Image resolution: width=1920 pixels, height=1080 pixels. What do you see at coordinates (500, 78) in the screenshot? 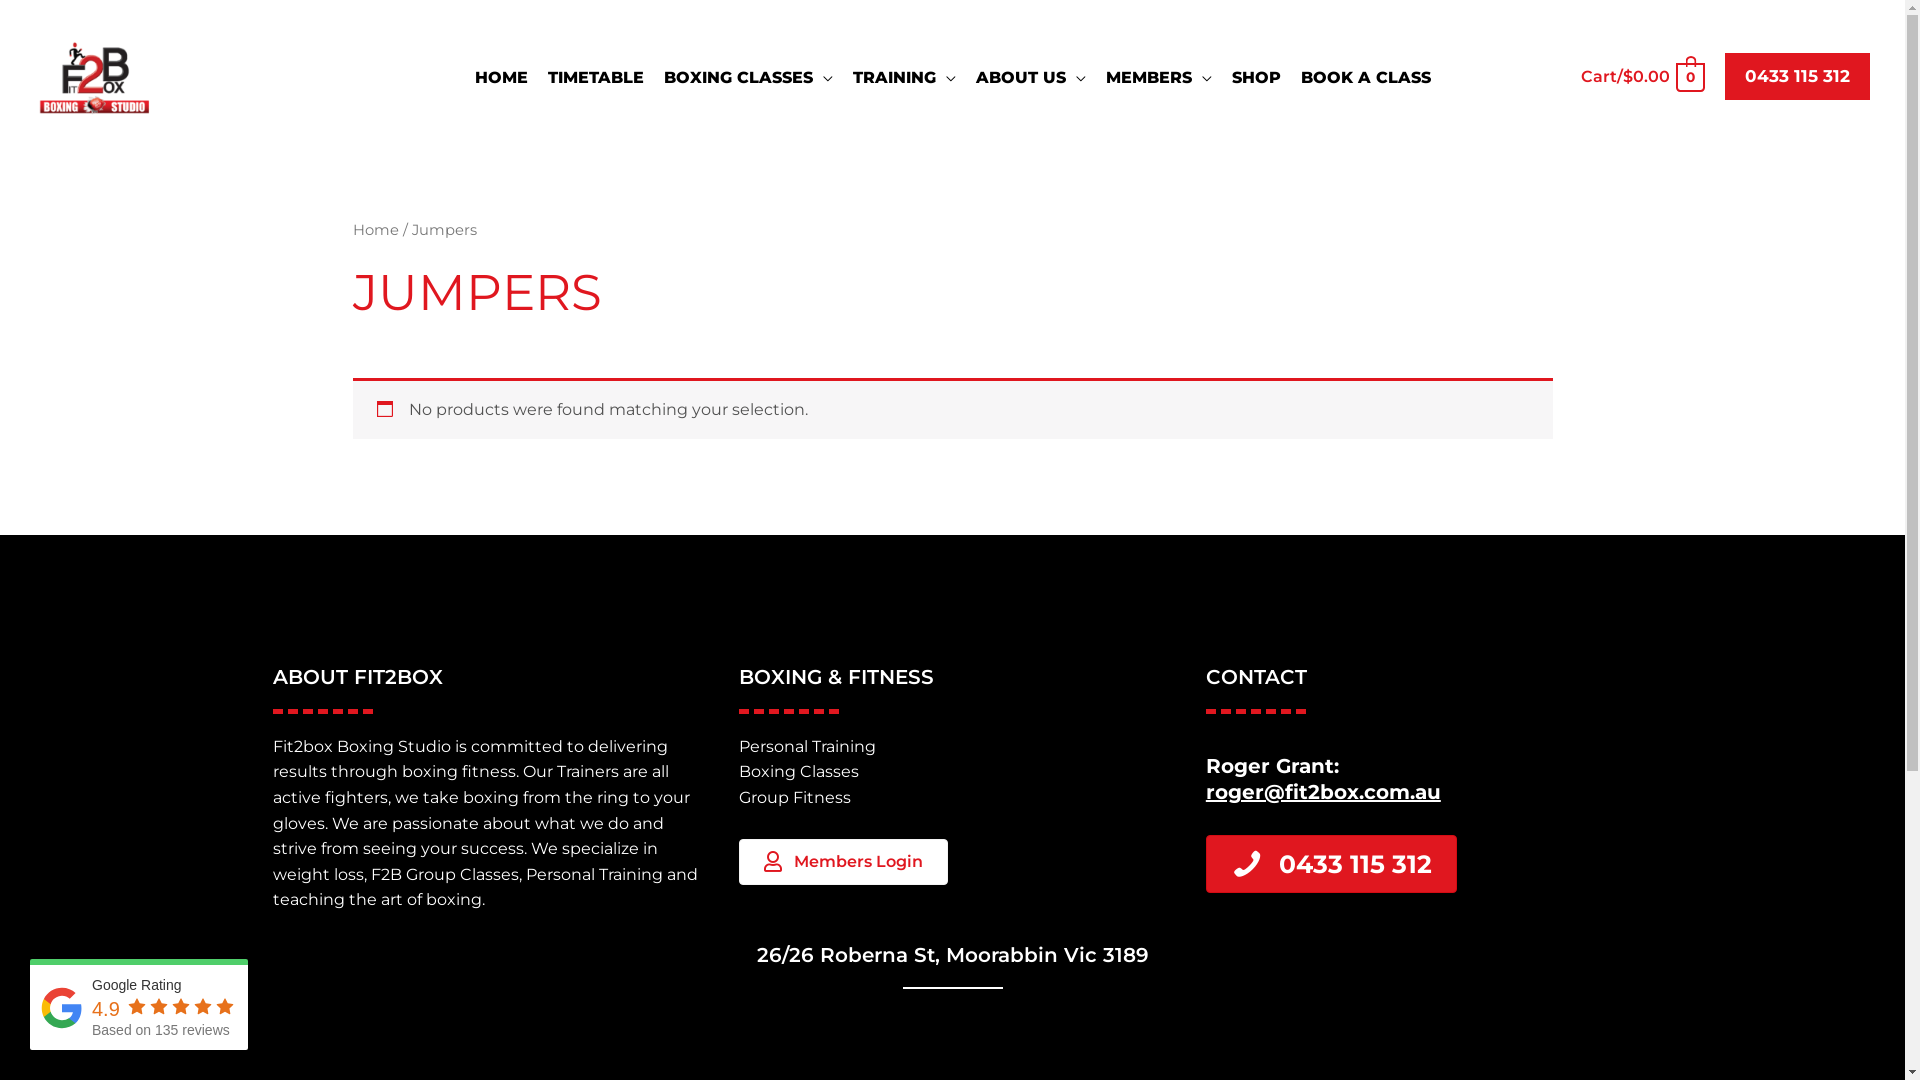
I see `HOME` at bounding box center [500, 78].